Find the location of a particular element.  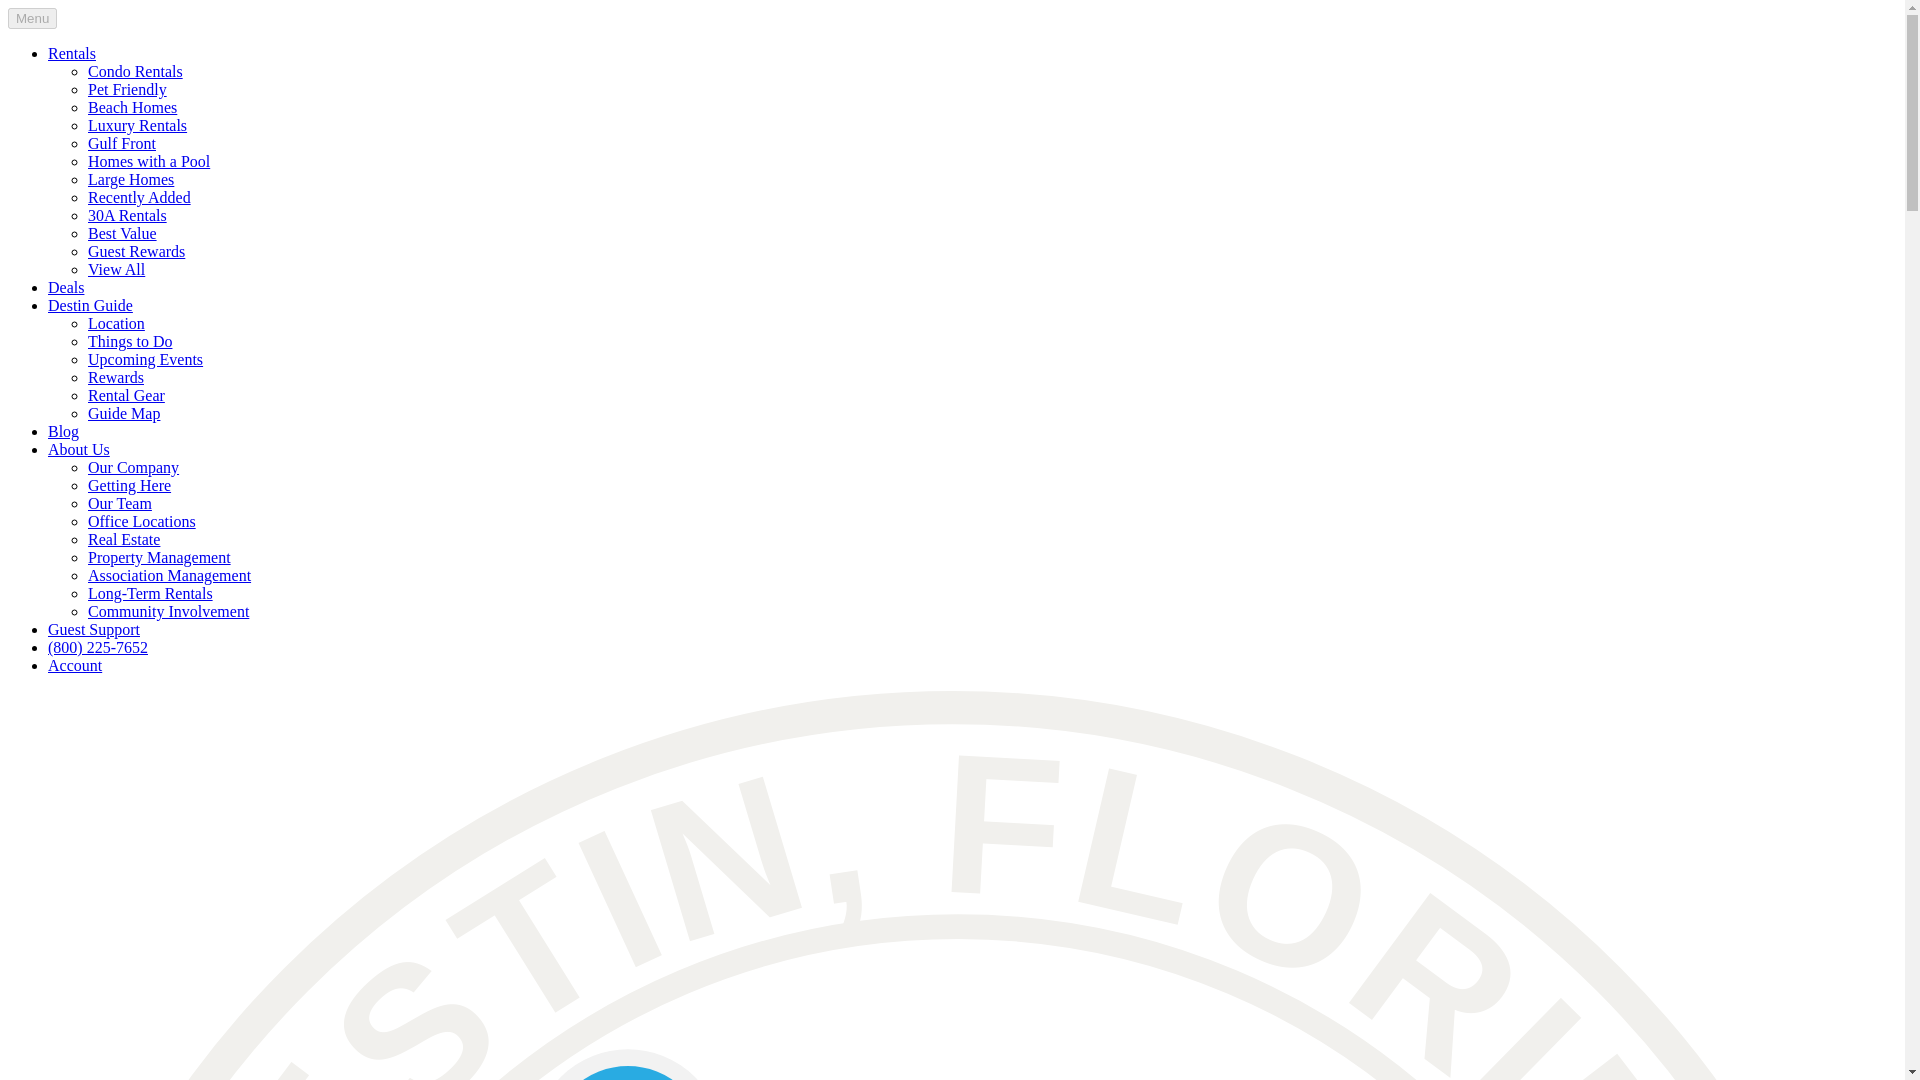

Getting Here is located at coordinates (129, 485).